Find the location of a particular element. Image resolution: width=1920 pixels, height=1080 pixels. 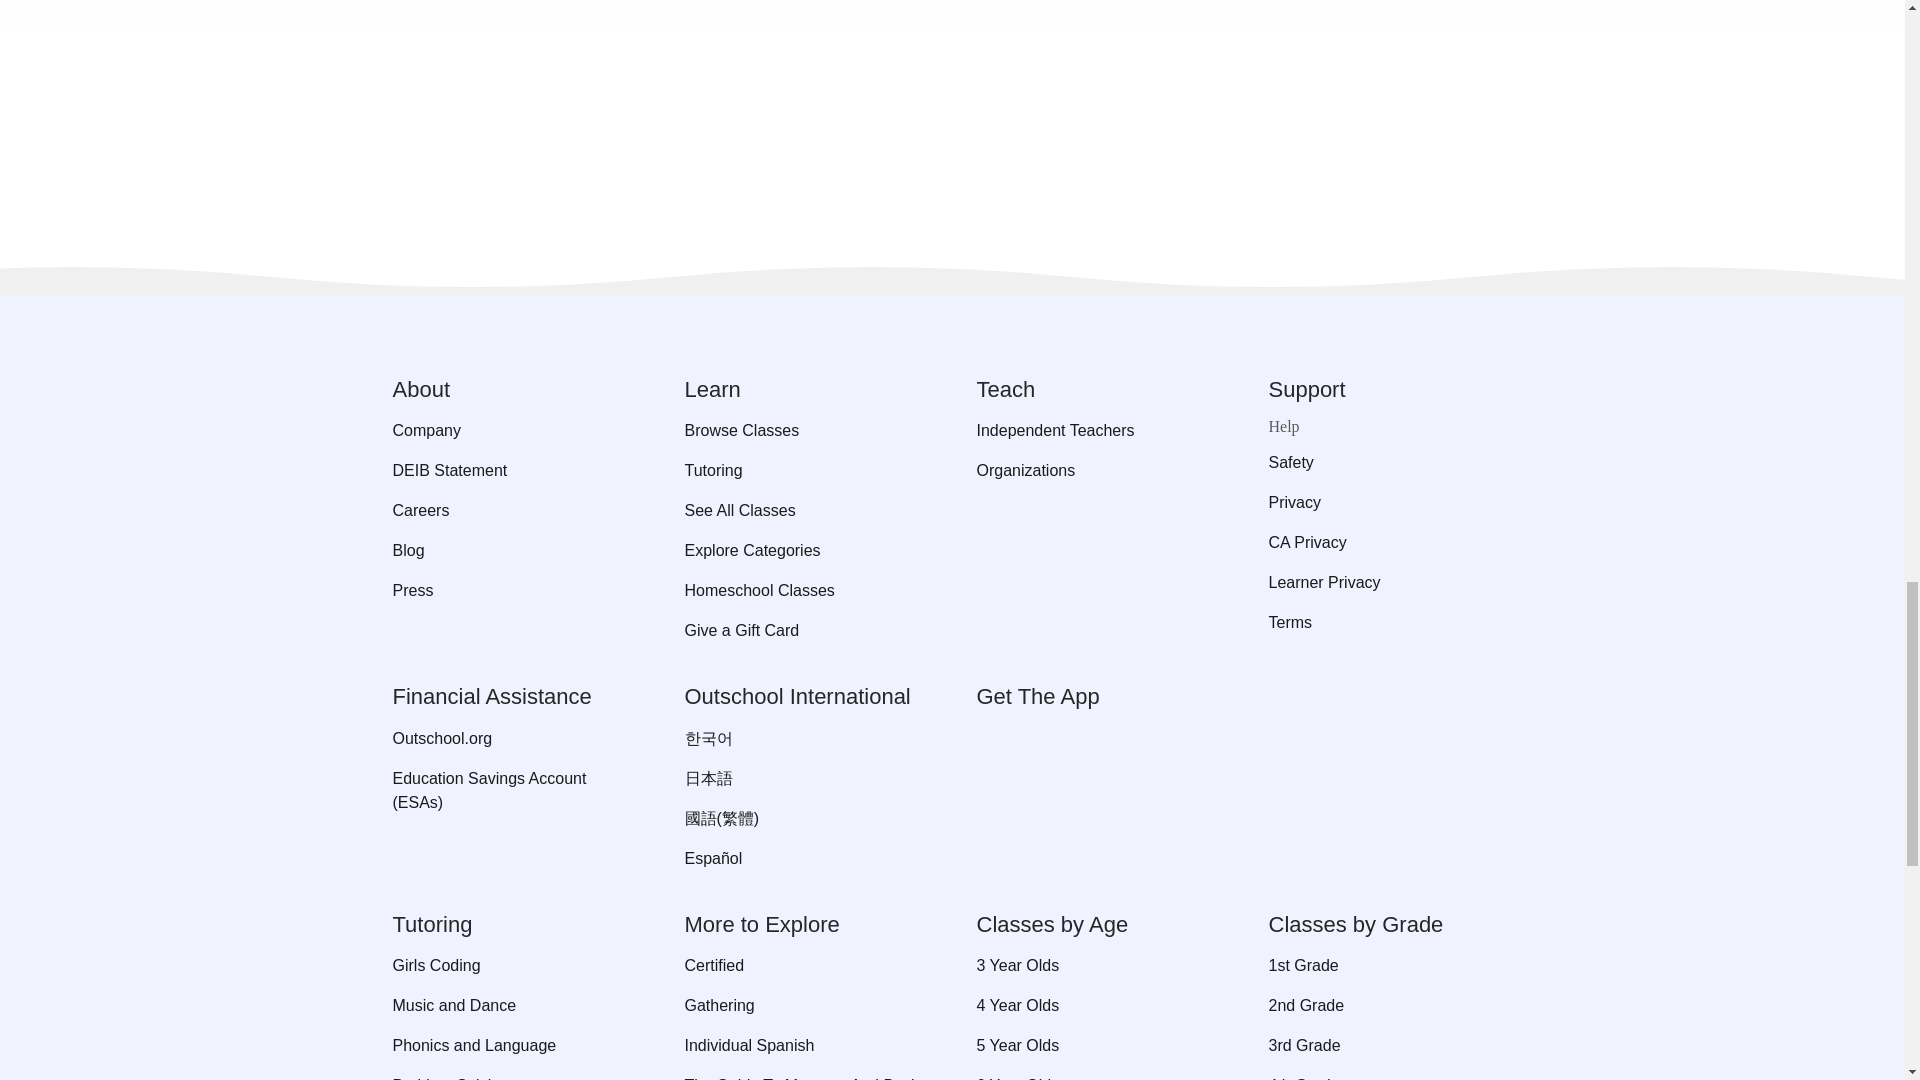

See All Classes is located at coordinates (805, 510).